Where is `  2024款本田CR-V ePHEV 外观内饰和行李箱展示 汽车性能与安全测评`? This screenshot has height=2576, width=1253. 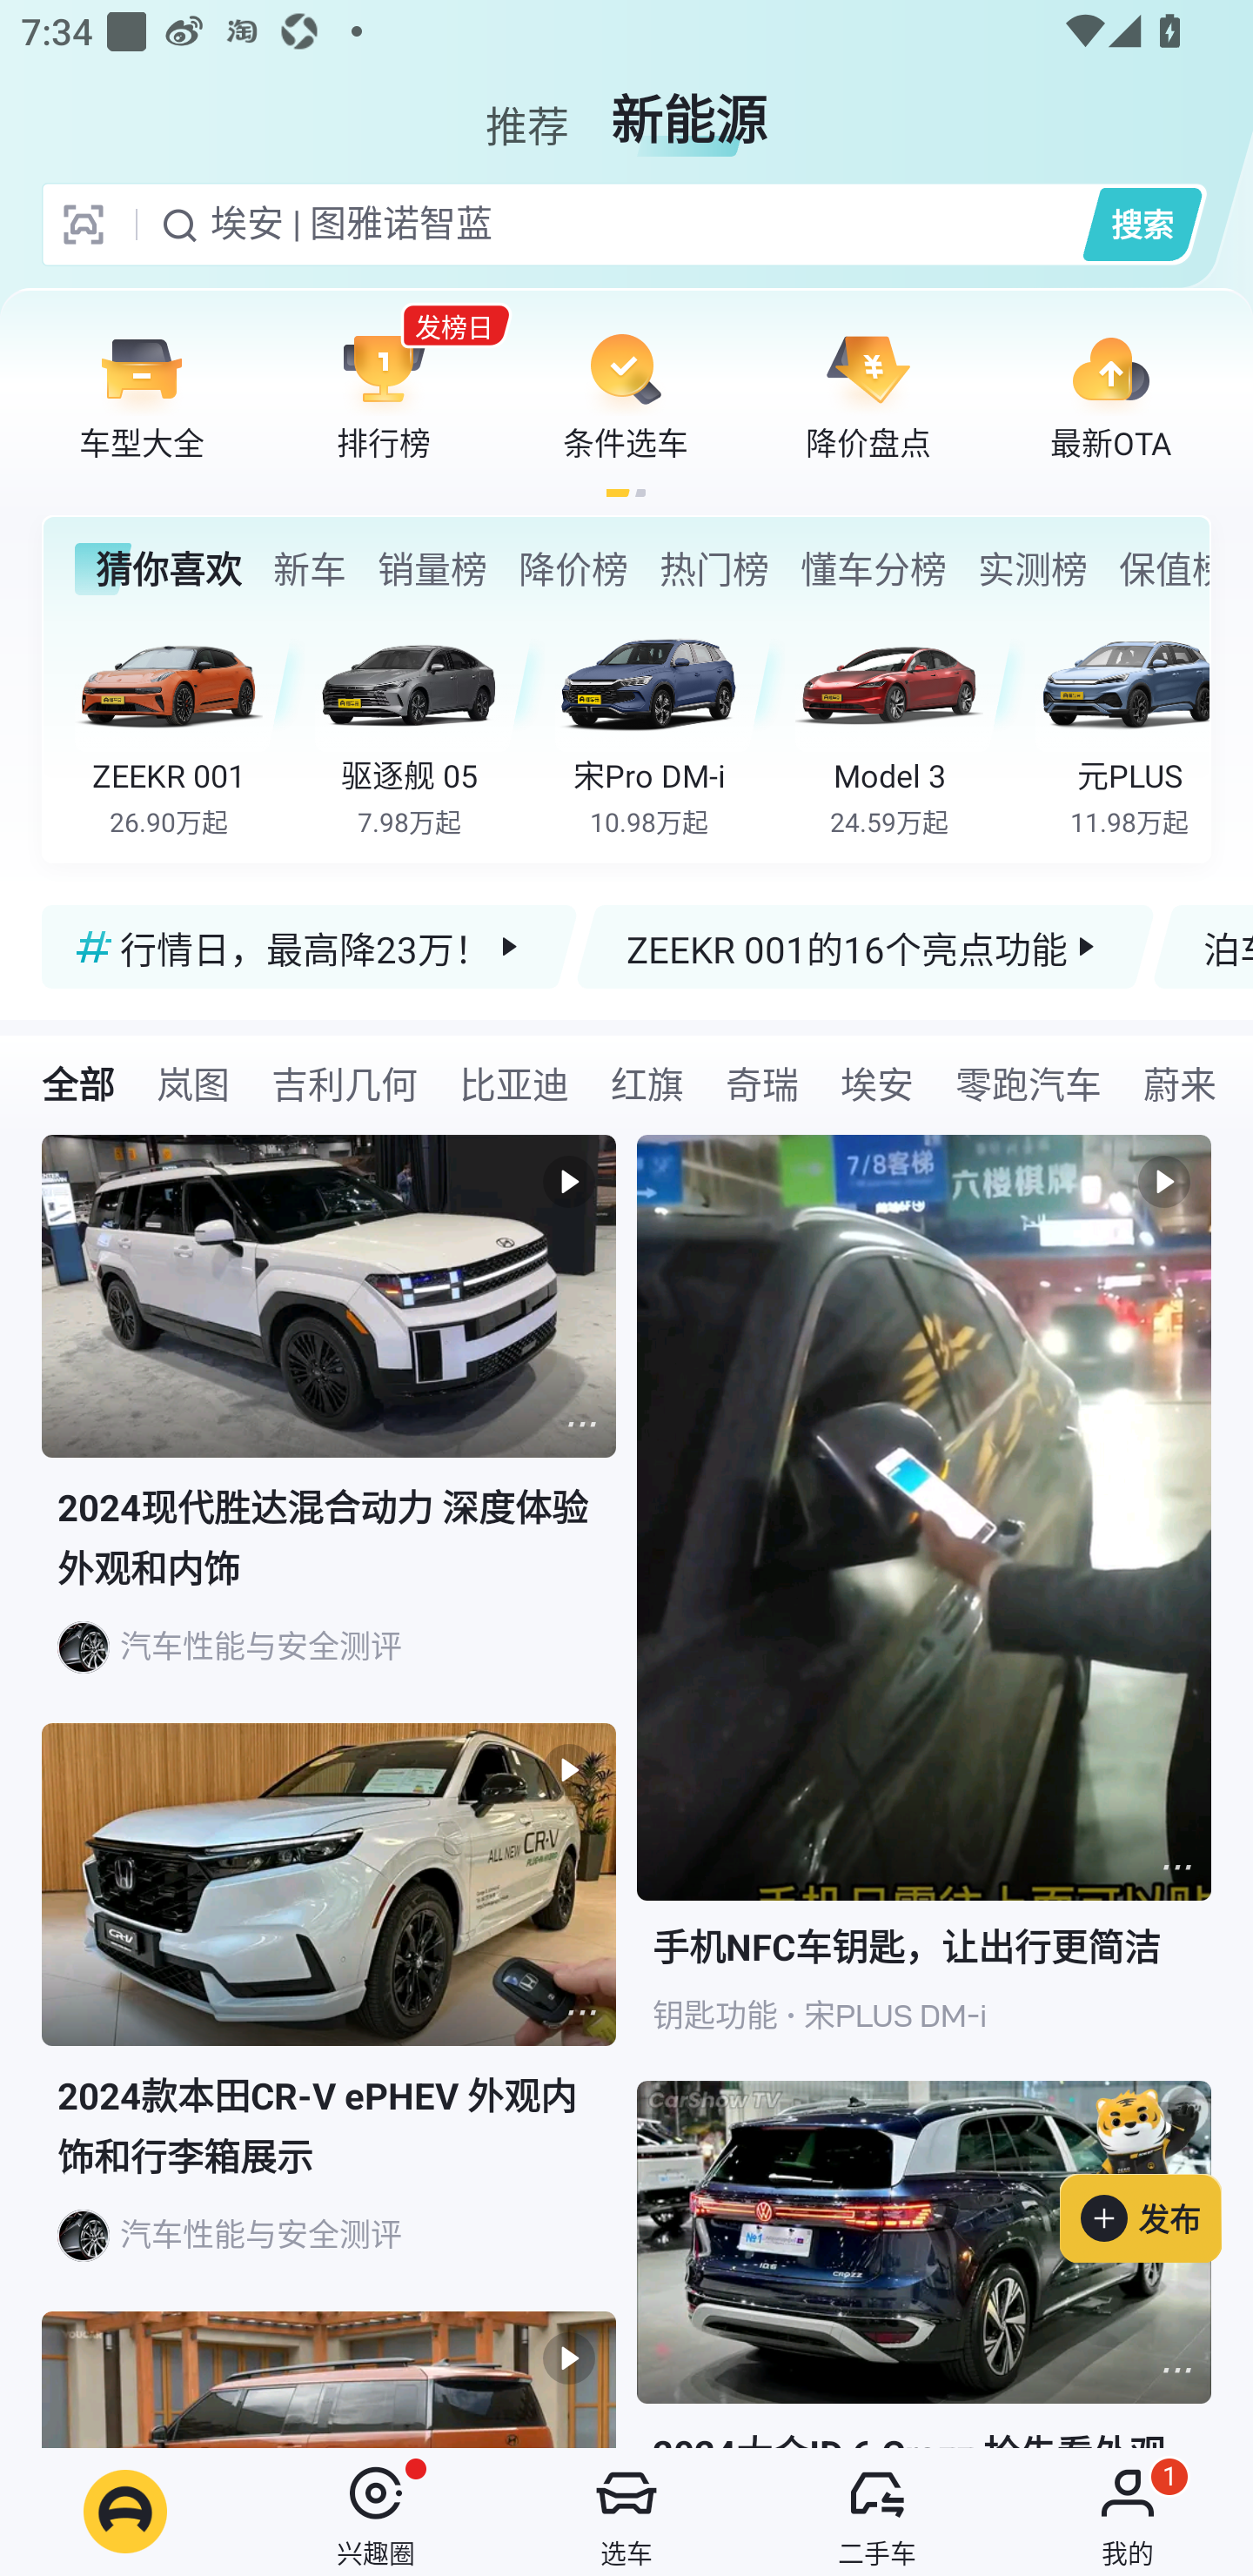
  2024款本田CR-V ePHEV 外观内饰和行李箱展示 汽车性能与安全测评 is located at coordinates (329, 2017).